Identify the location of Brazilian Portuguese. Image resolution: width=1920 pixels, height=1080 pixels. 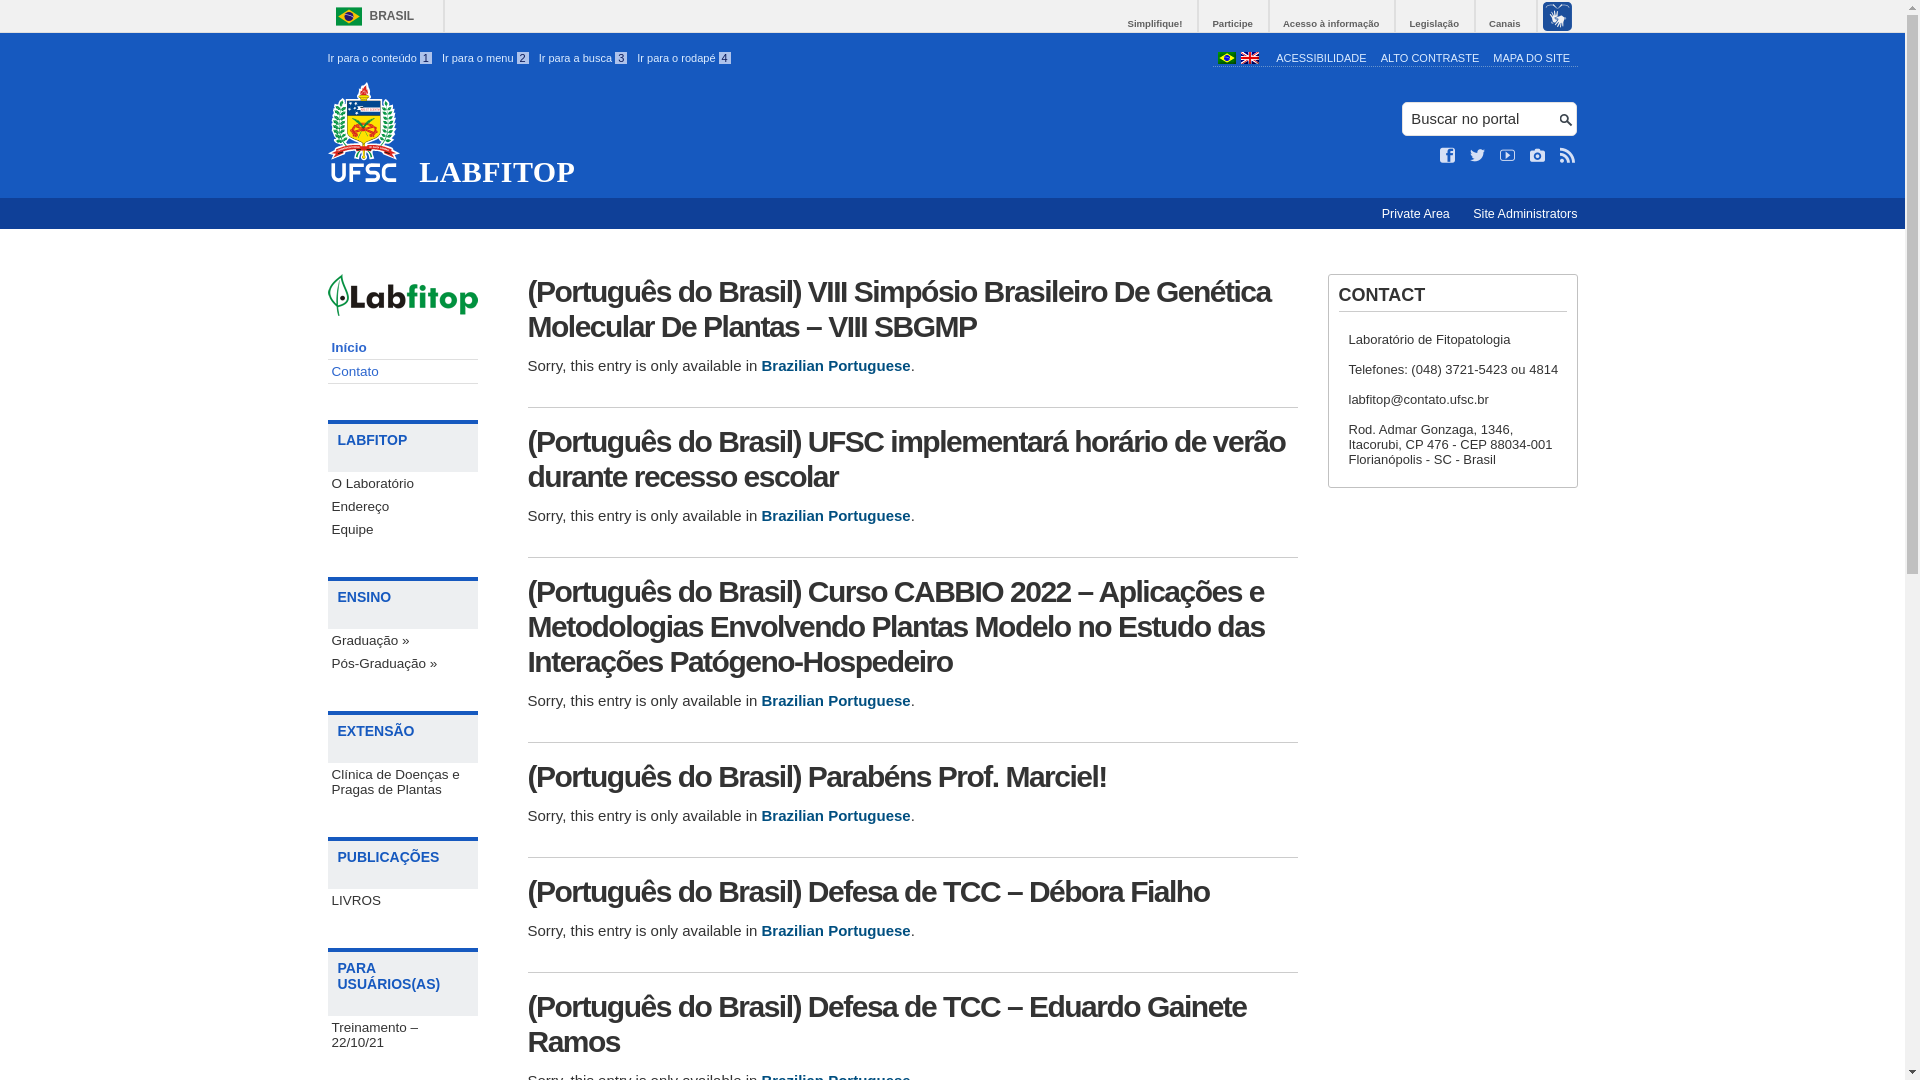
(836, 816).